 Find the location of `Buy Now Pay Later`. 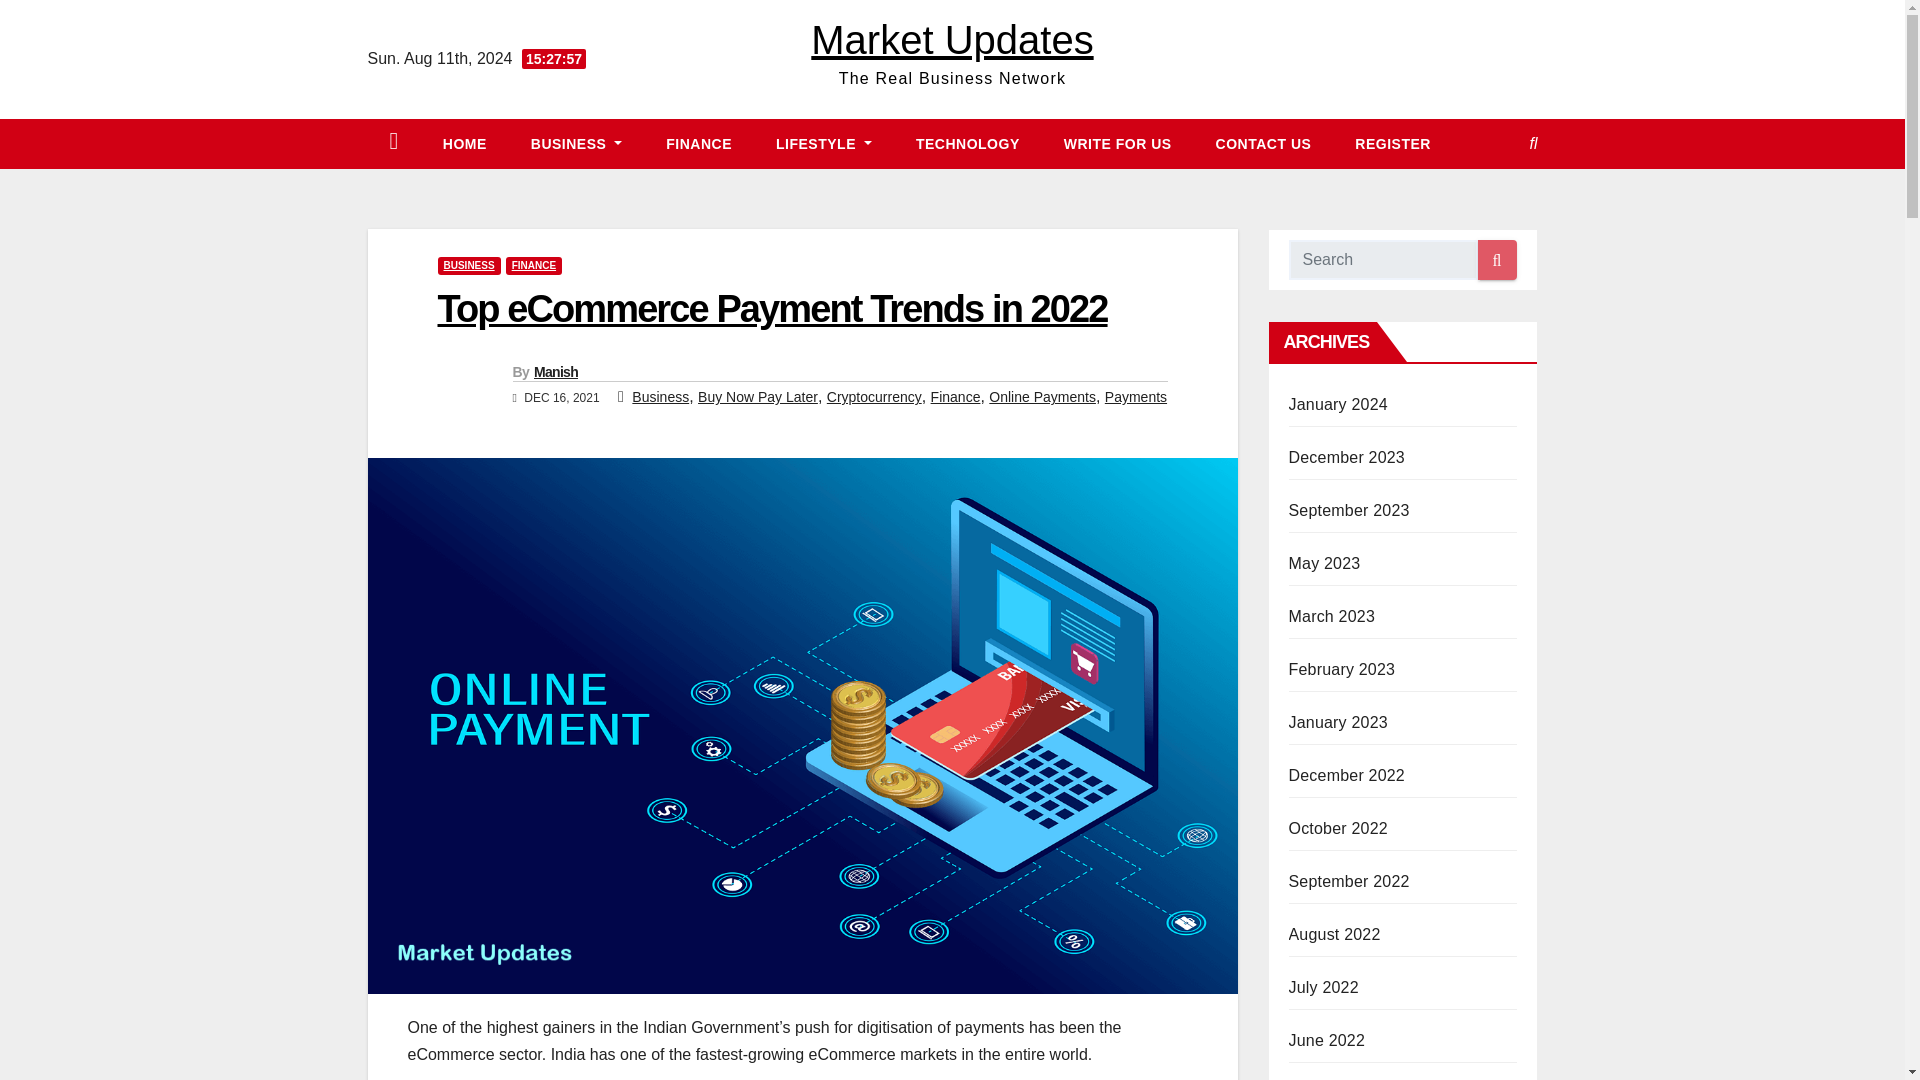

Buy Now Pay Later is located at coordinates (758, 396).